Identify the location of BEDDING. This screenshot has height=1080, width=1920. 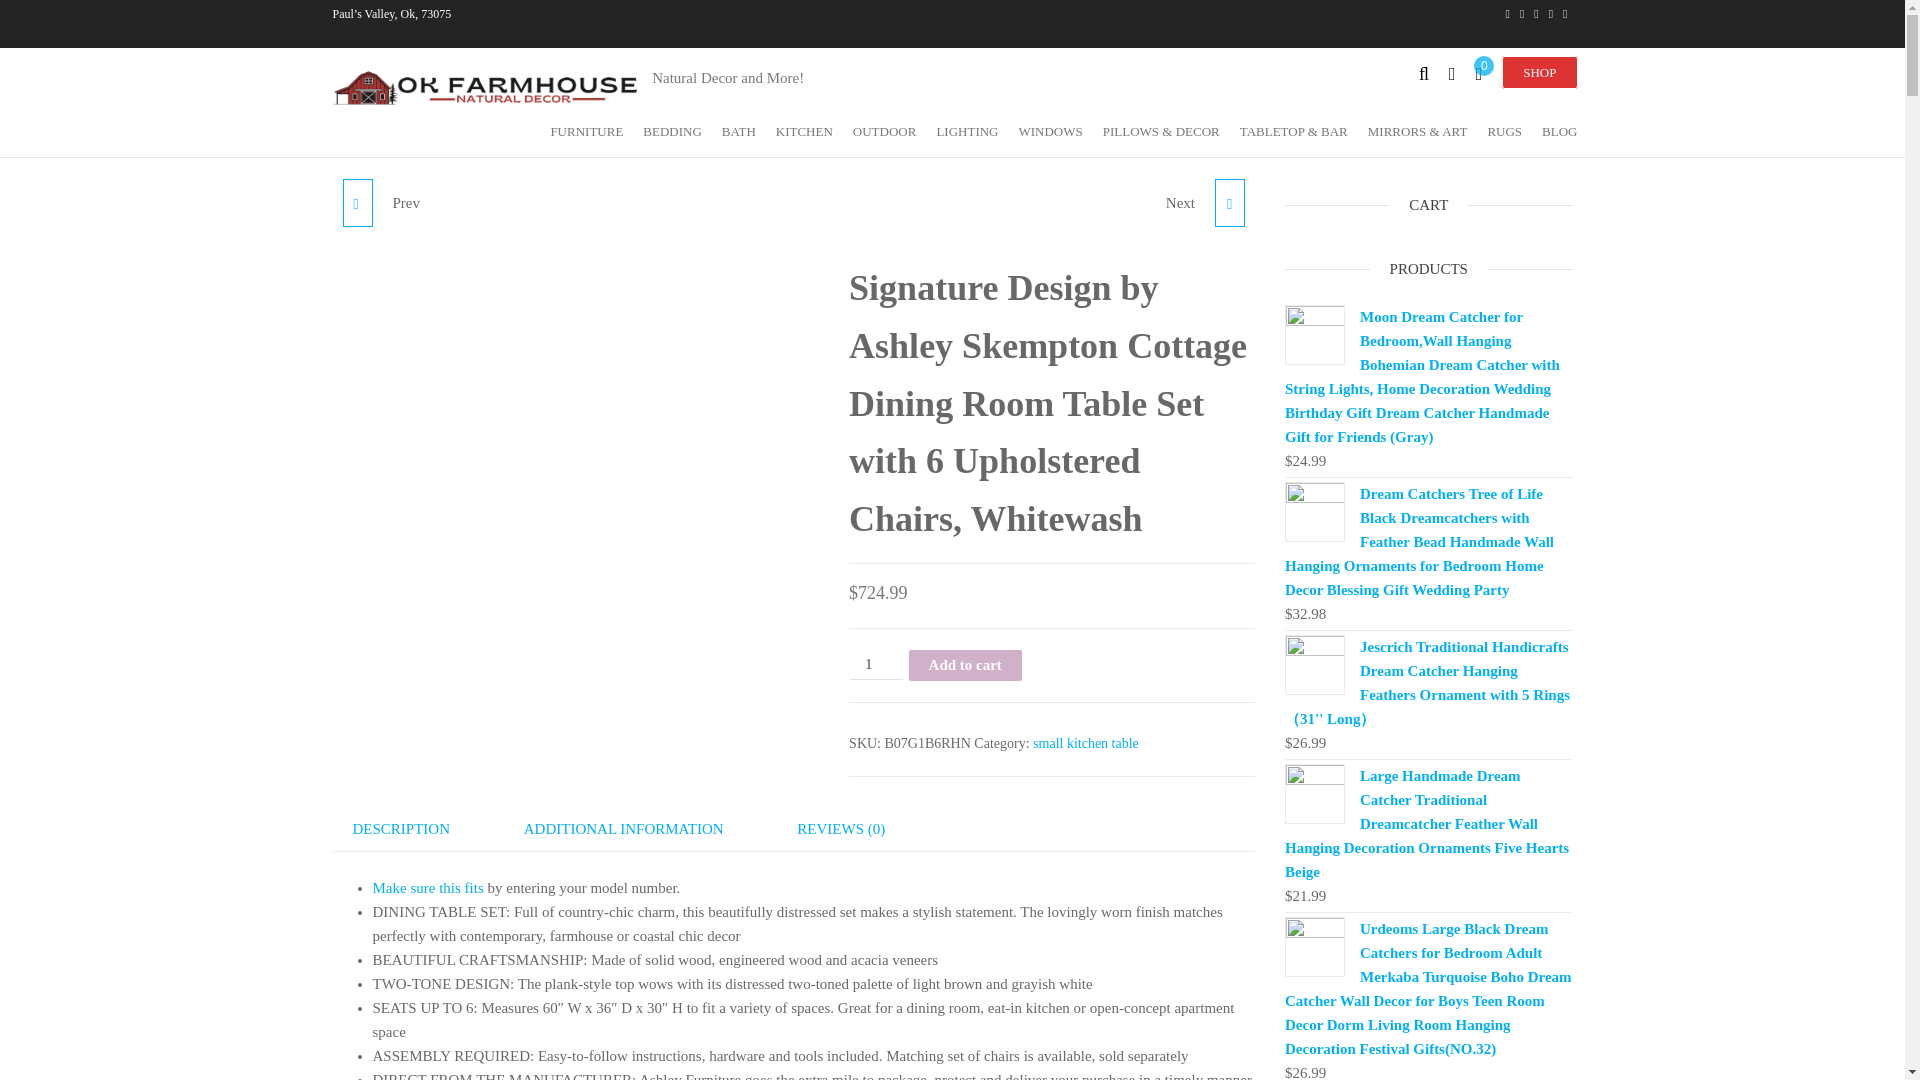
(672, 131).